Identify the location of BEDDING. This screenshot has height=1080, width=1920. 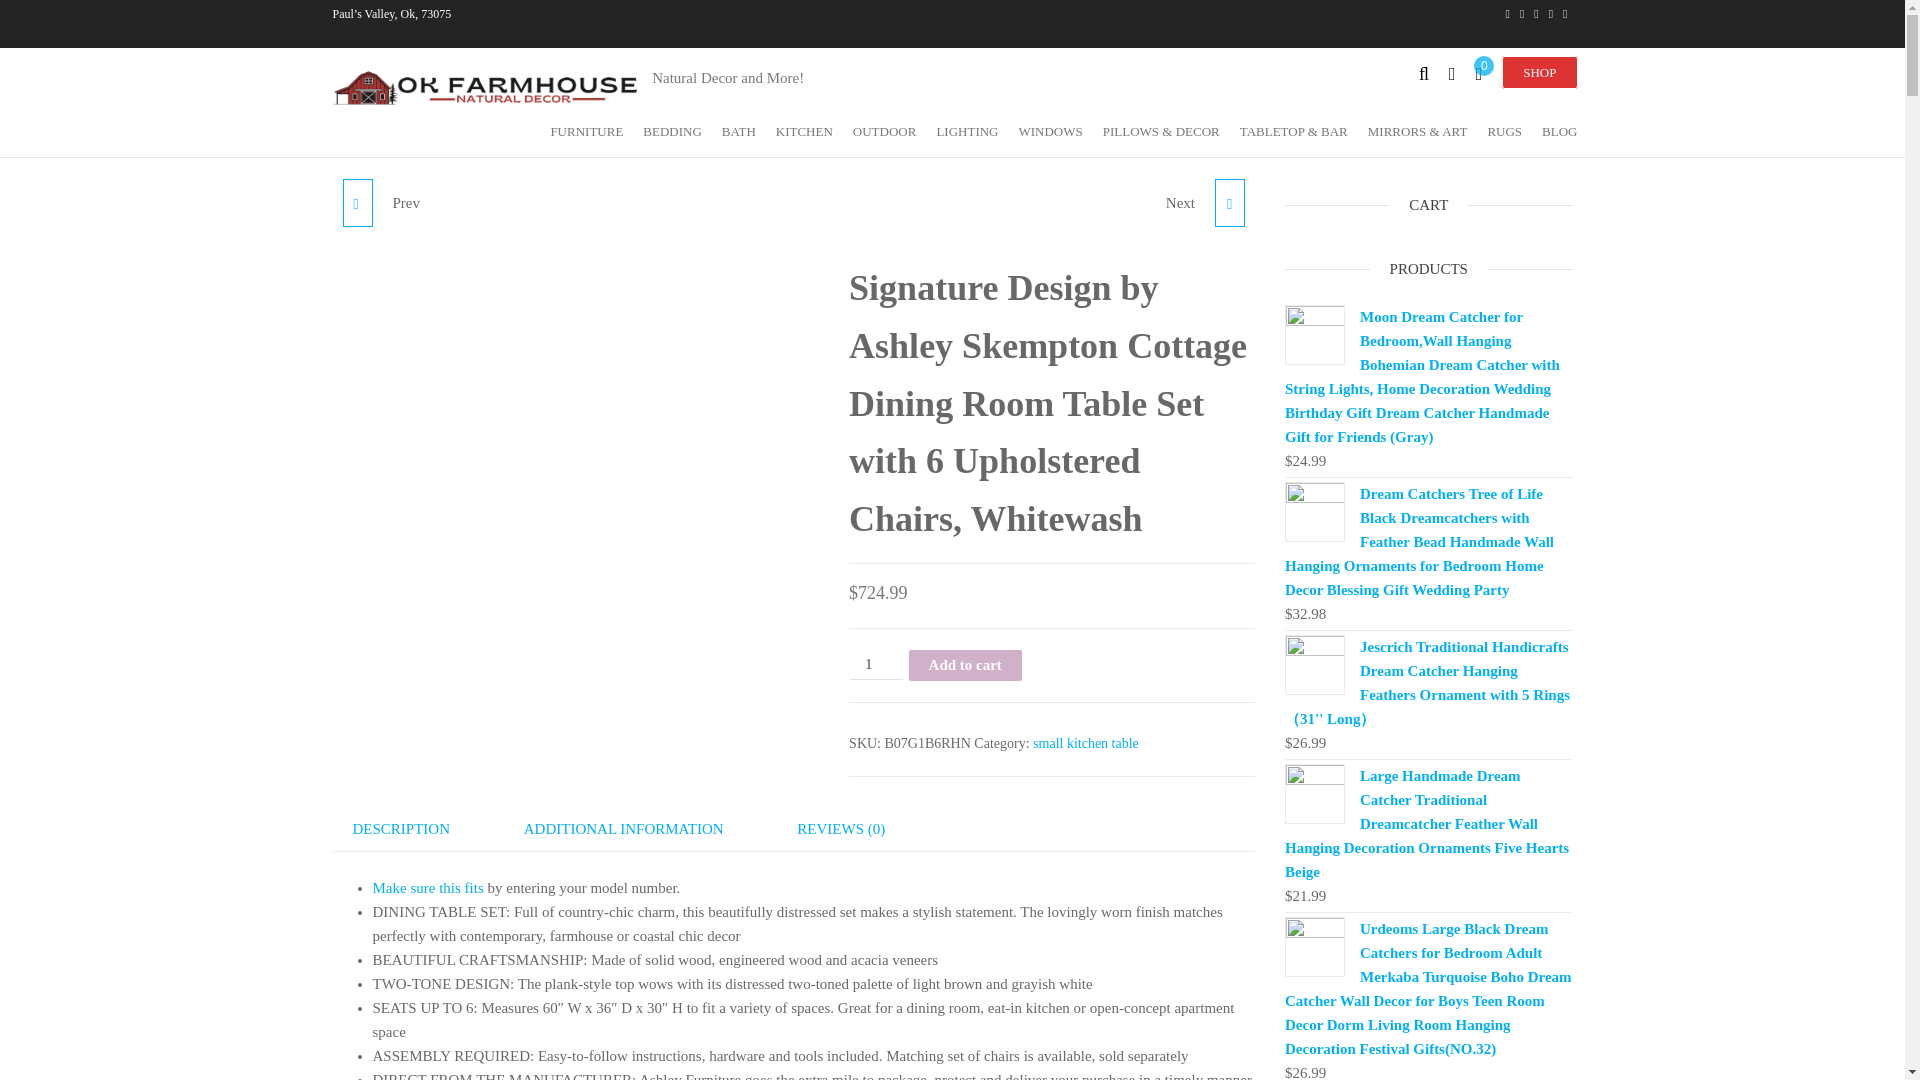
(672, 131).